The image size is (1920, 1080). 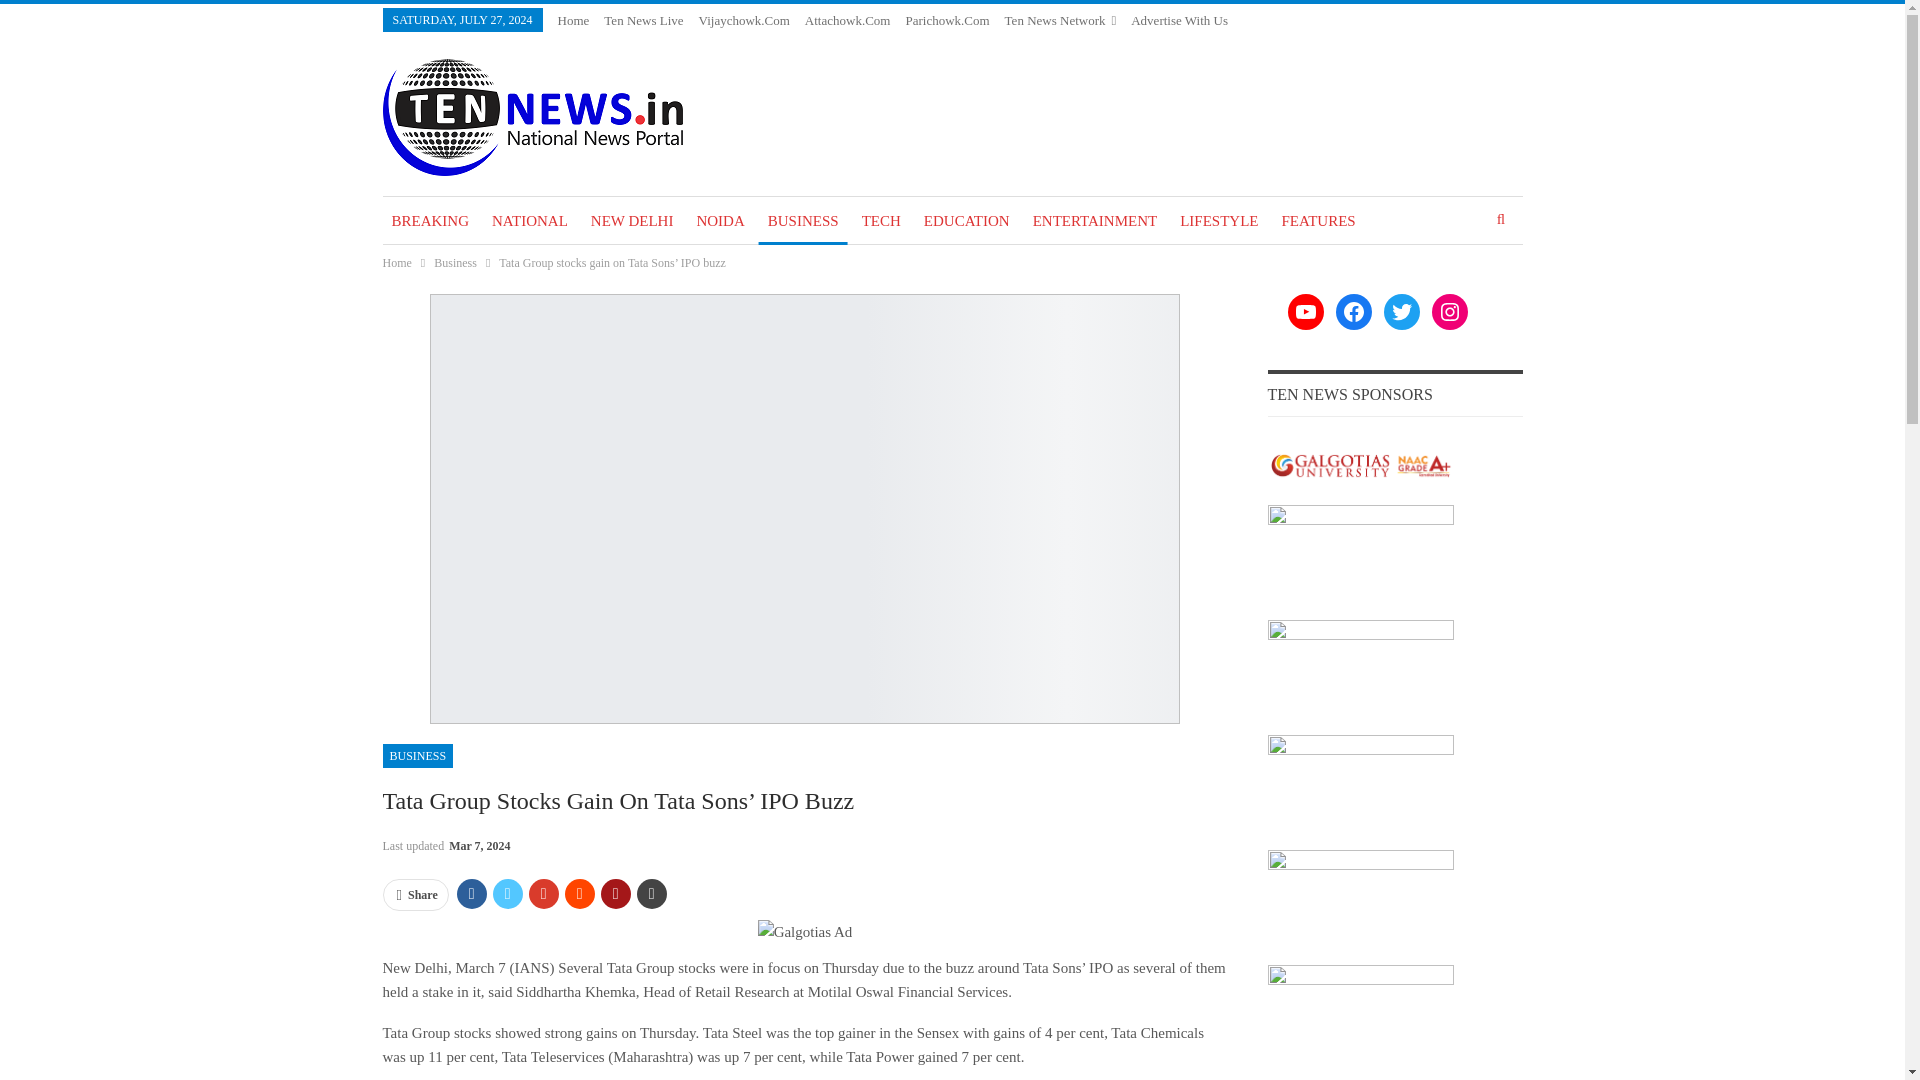 I want to click on ENTERTAINMENT, so click(x=1095, y=220).